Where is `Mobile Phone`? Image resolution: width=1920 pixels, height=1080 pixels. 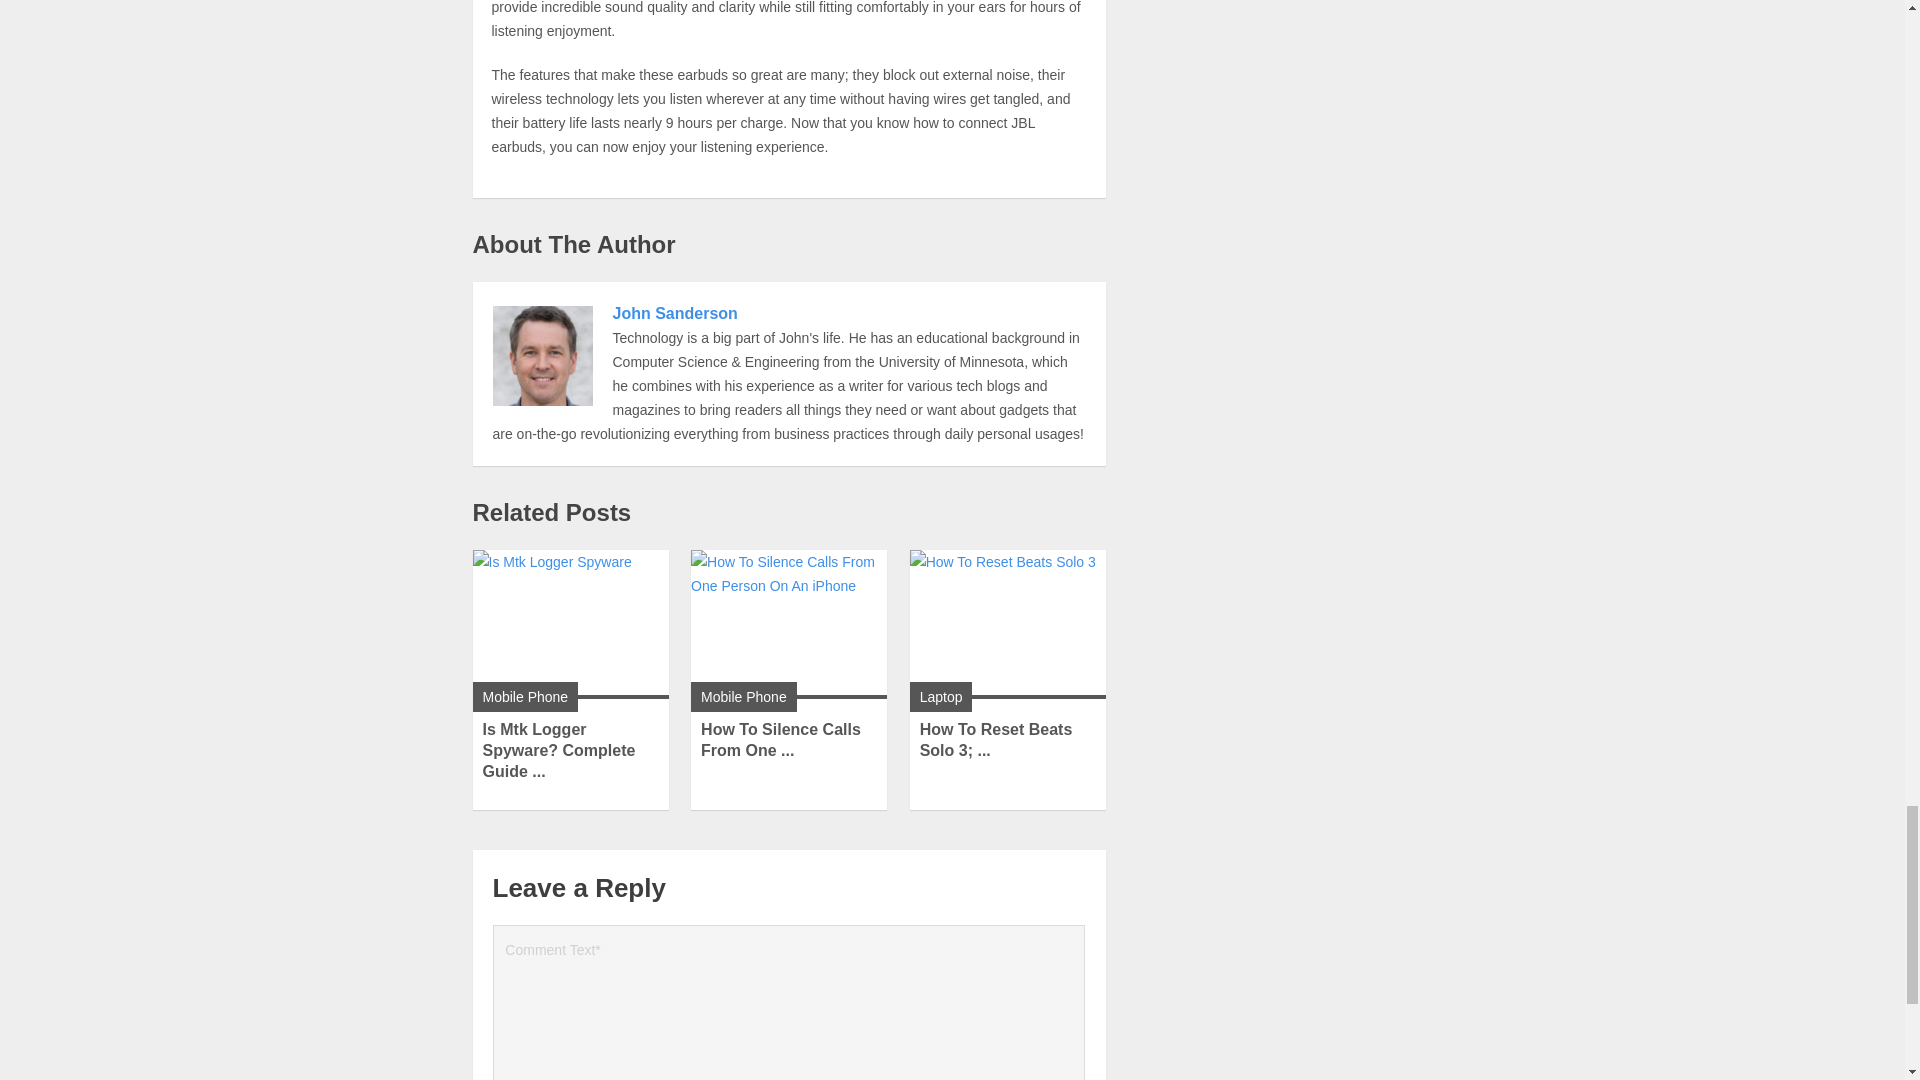
Mobile Phone is located at coordinates (524, 697).